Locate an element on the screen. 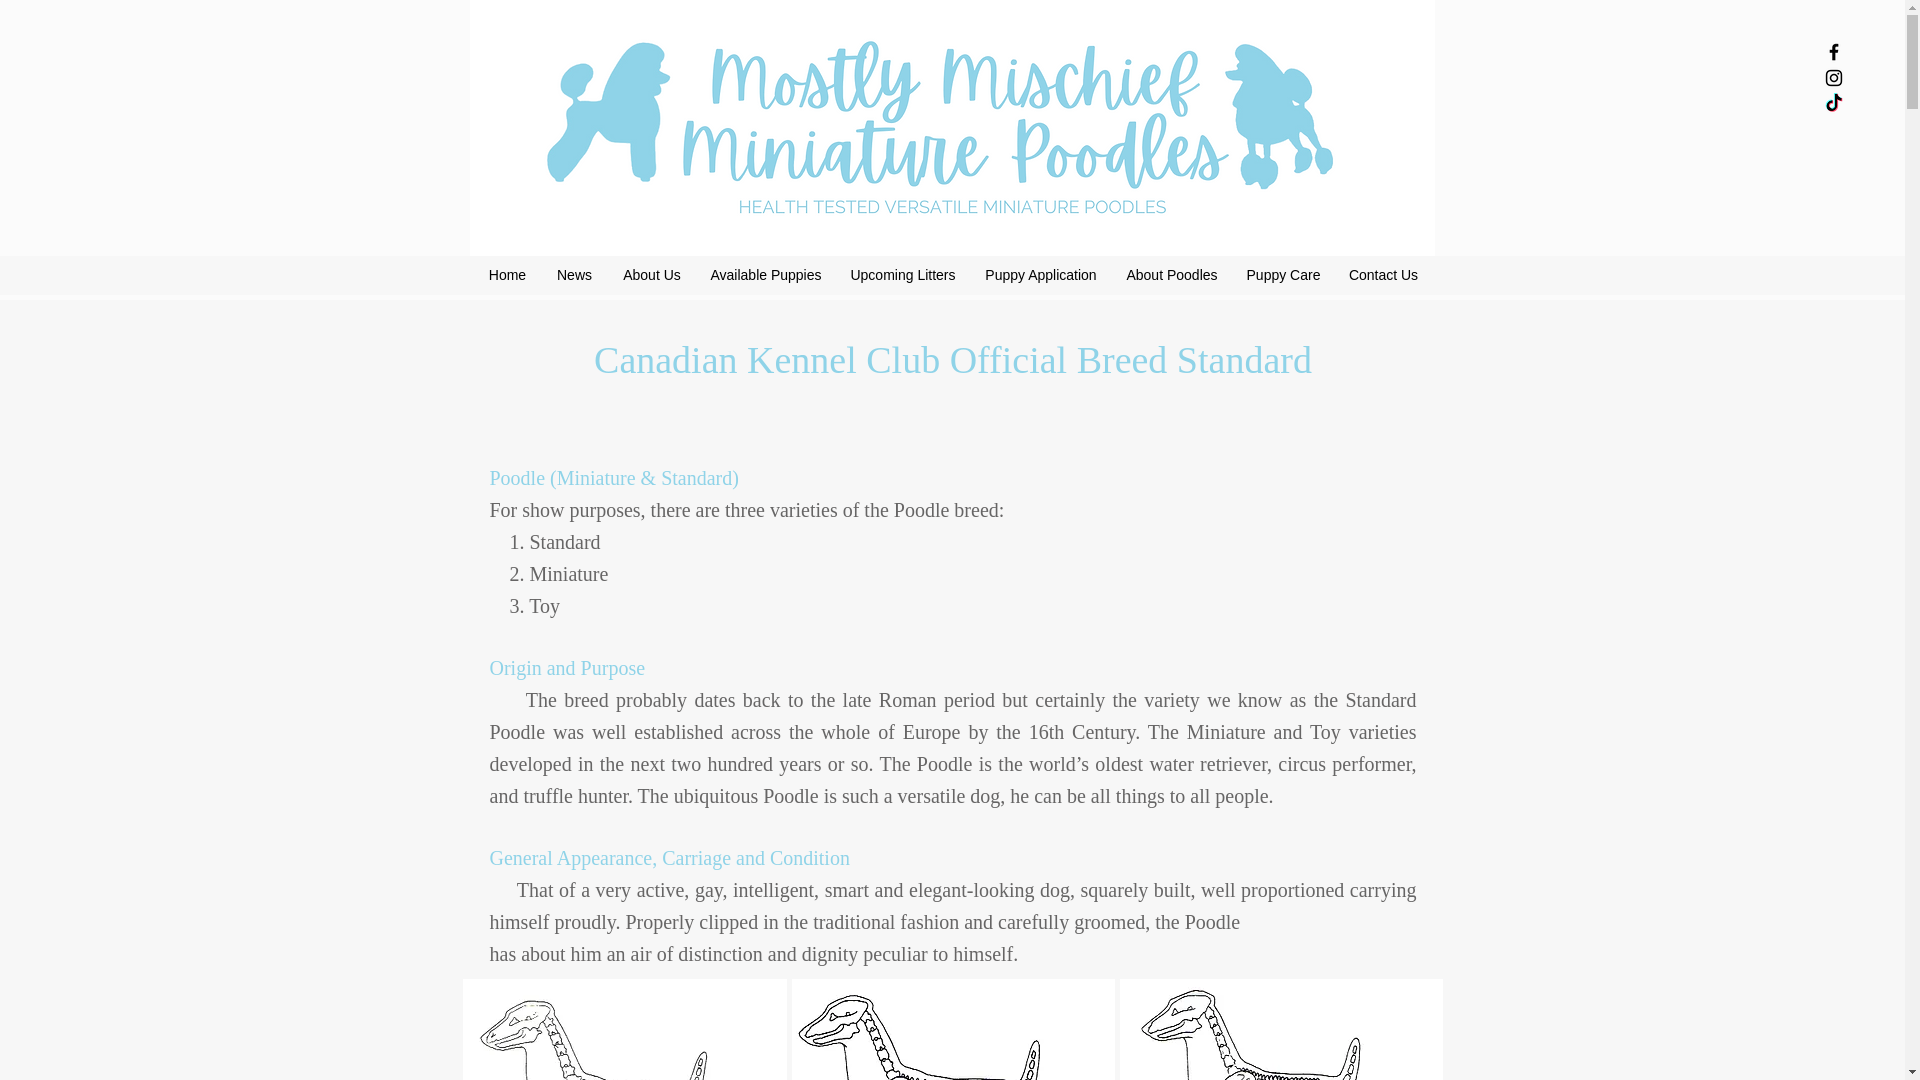  Head.jpg is located at coordinates (624, 1029).